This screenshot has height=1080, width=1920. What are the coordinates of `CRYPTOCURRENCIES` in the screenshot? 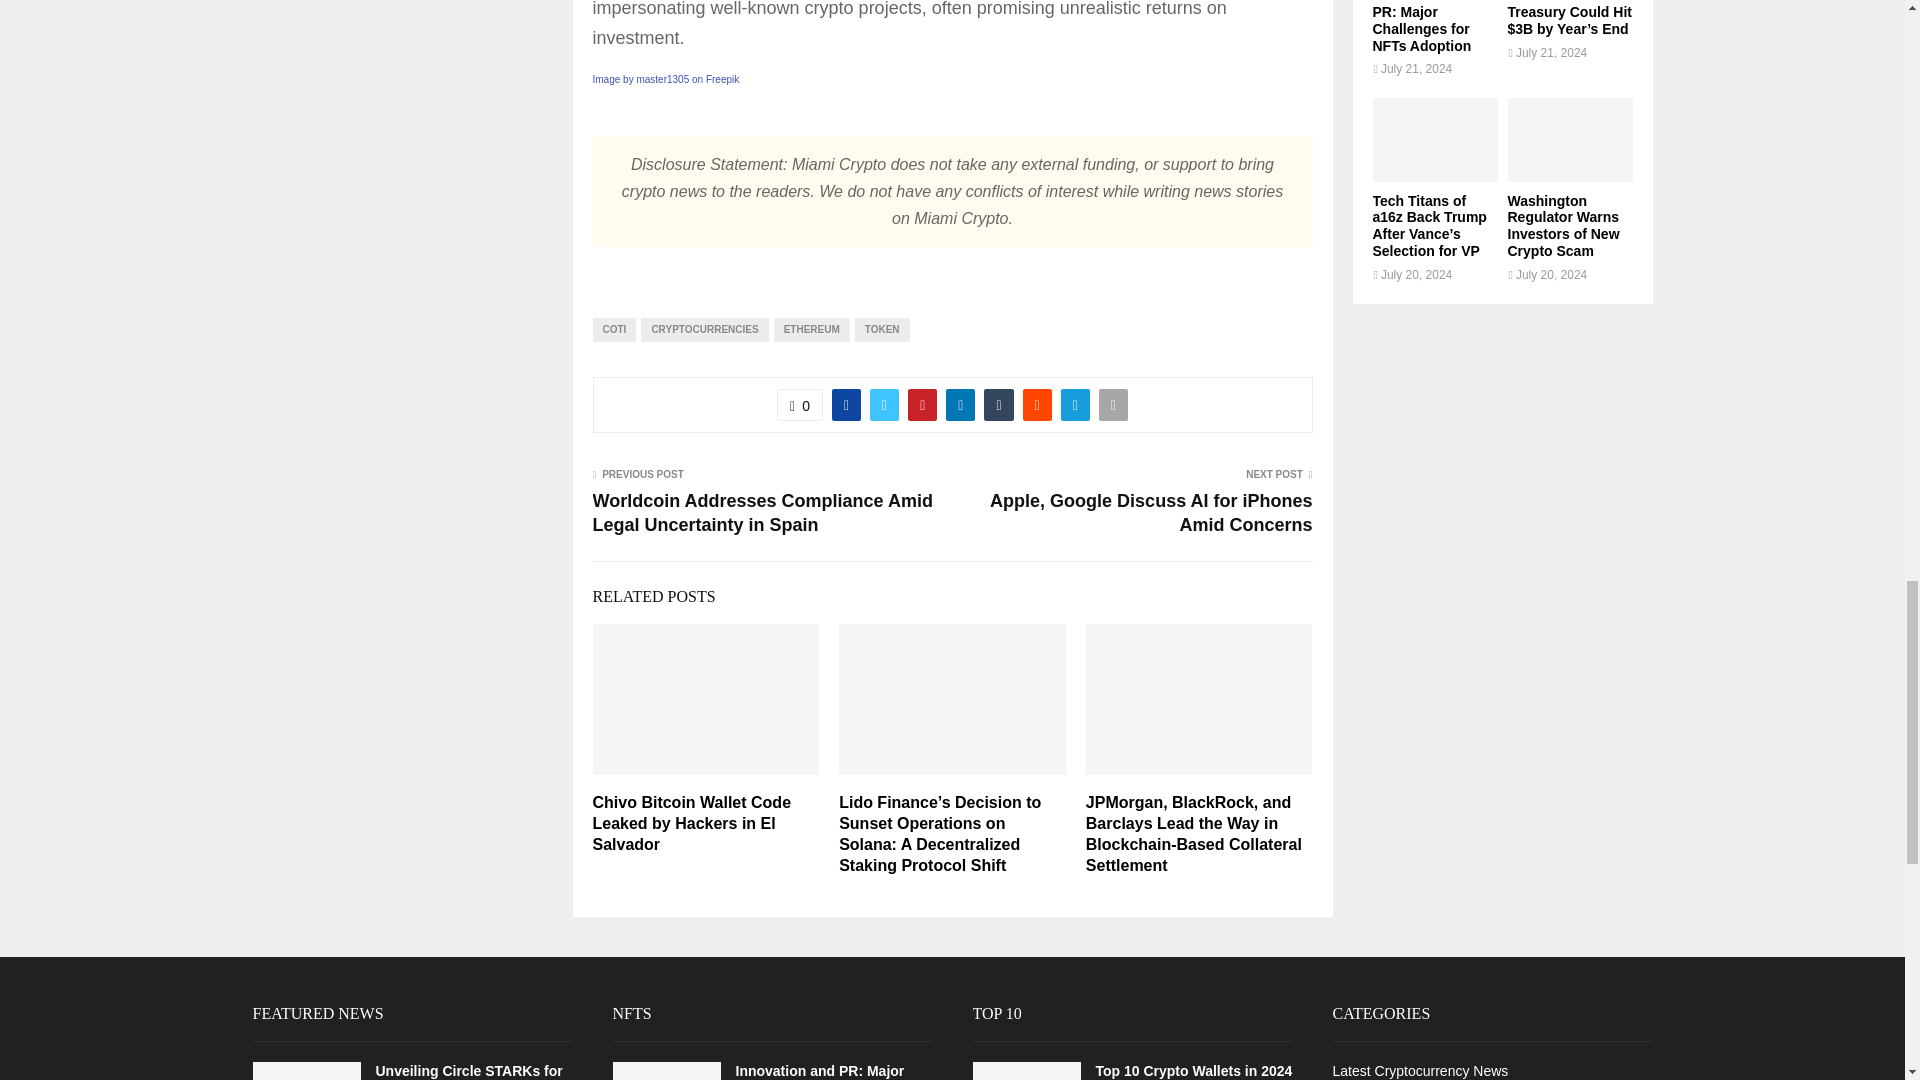 It's located at (704, 330).